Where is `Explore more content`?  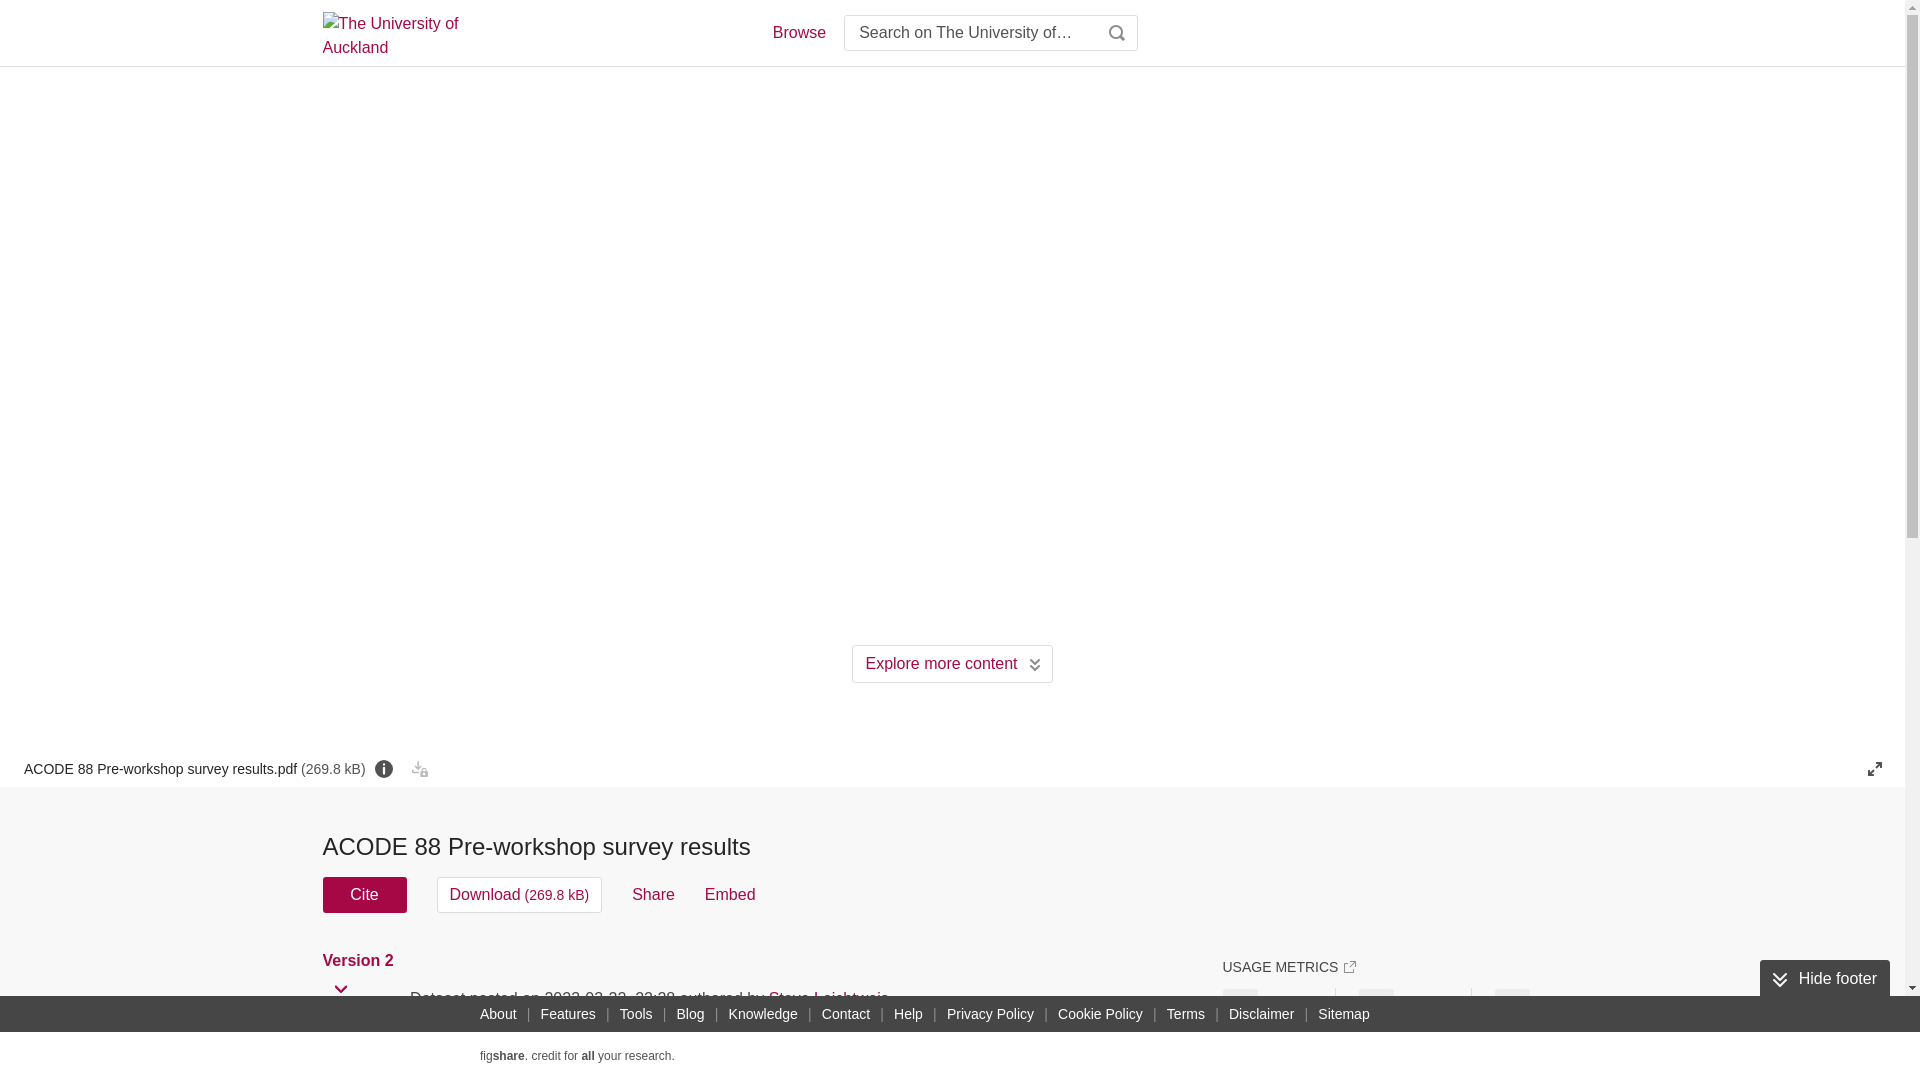 Explore more content is located at coordinates (952, 663).